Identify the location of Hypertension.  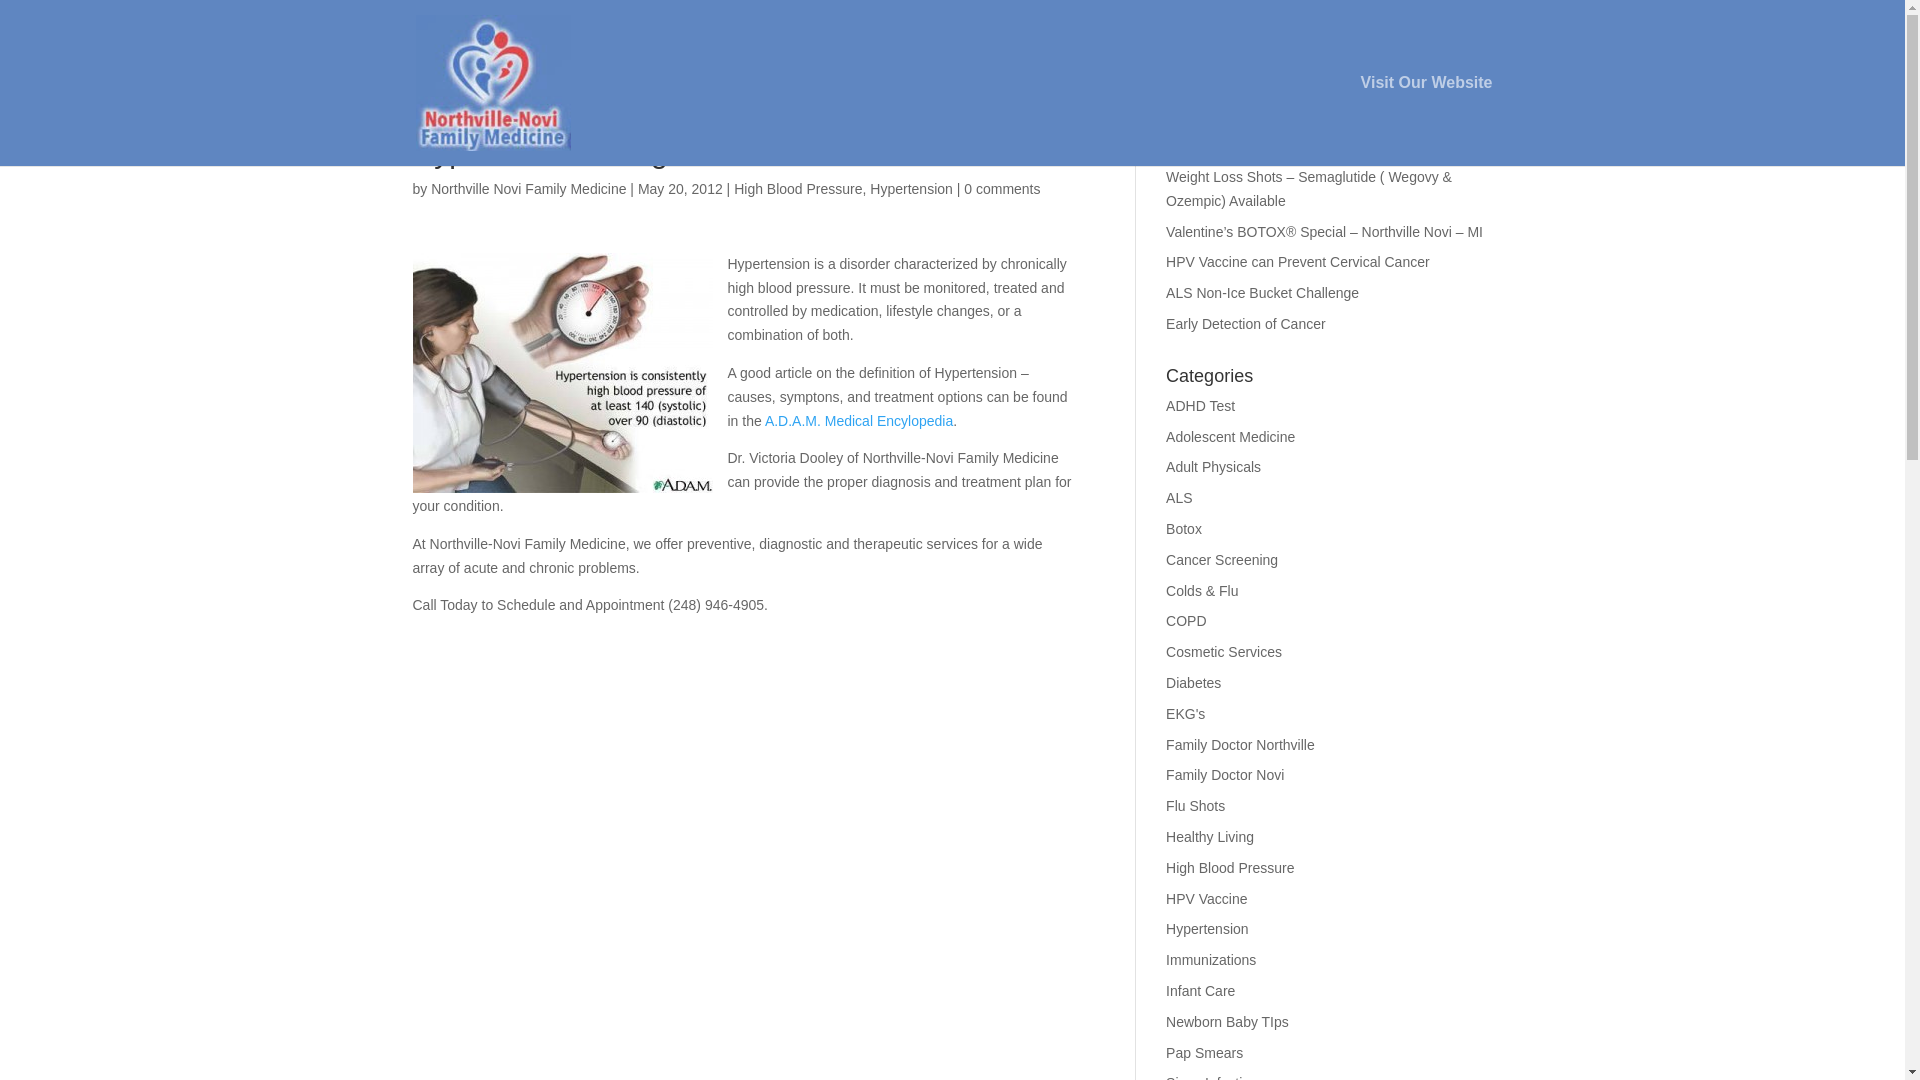
(1207, 929).